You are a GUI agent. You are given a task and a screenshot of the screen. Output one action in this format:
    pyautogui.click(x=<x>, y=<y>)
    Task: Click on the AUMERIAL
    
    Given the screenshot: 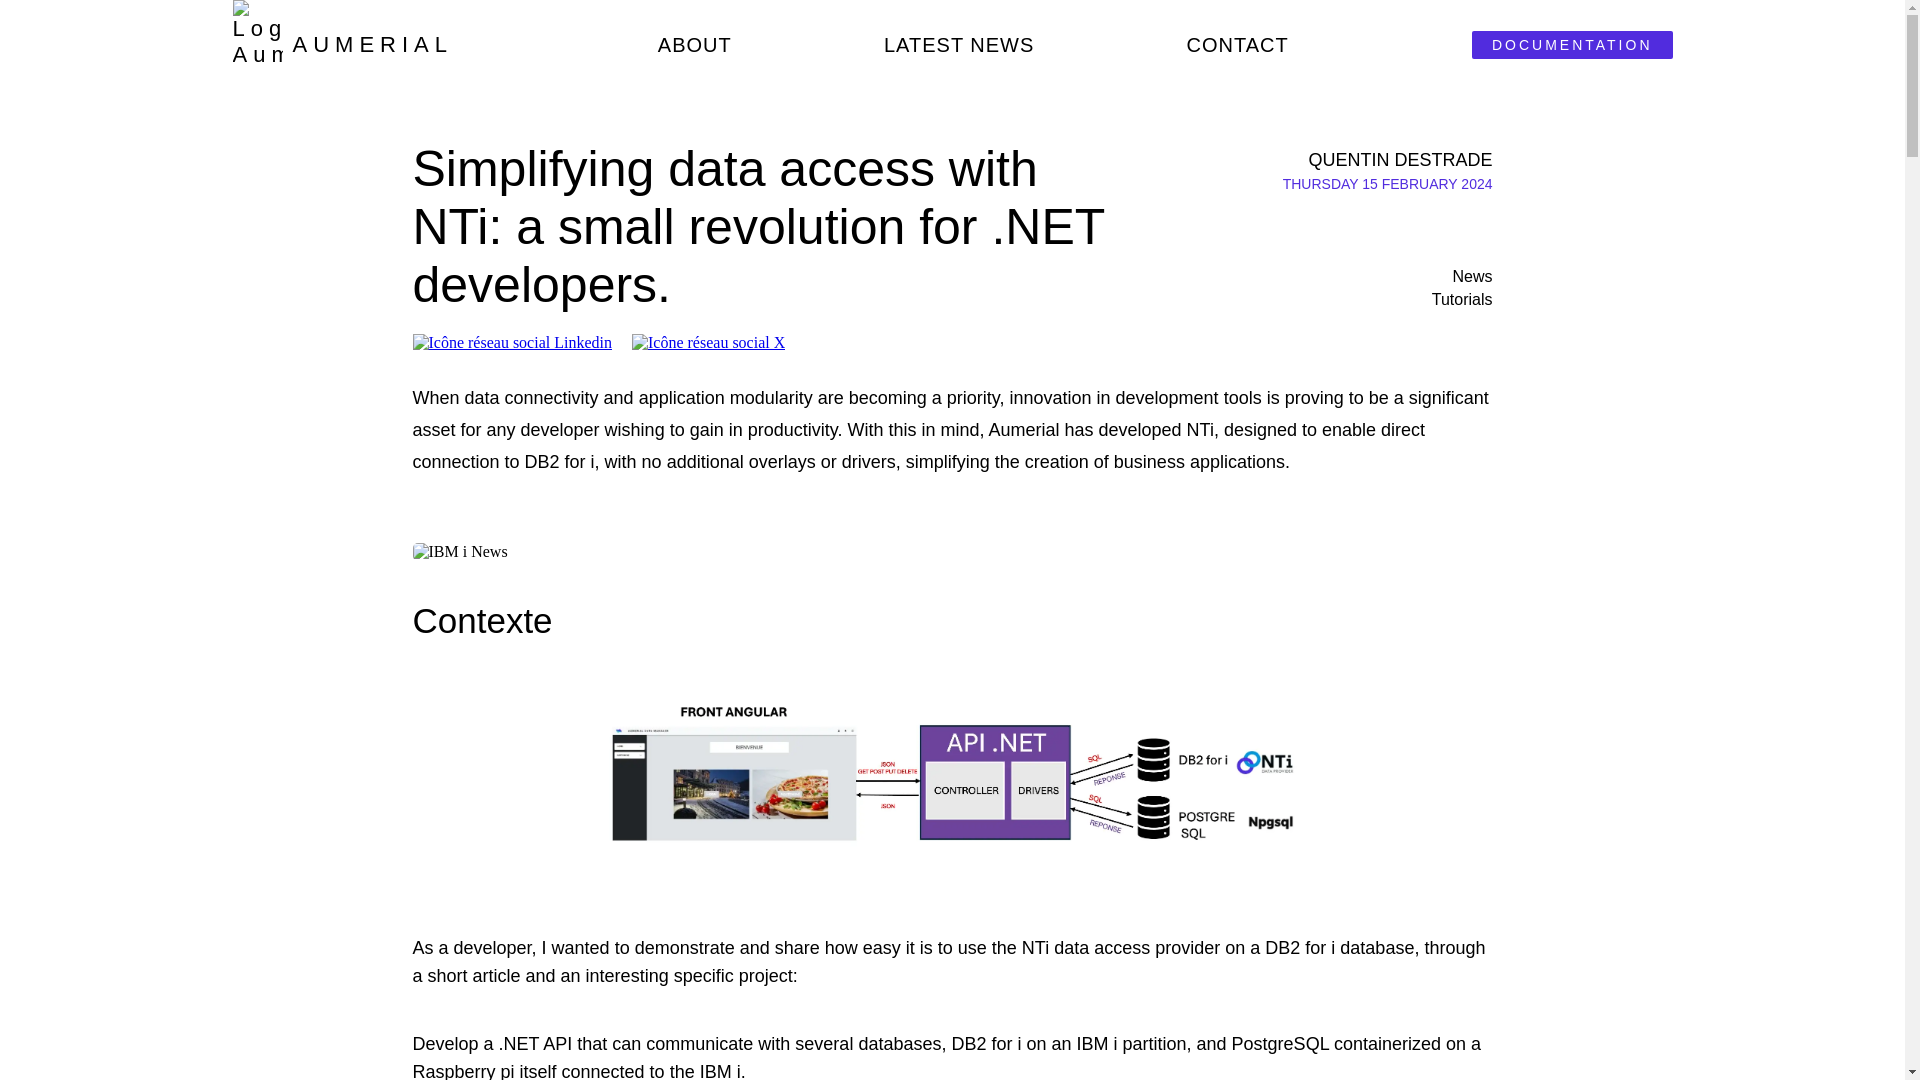 What is the action you would take?
    pyautogui.click(x=342, y=44)
    